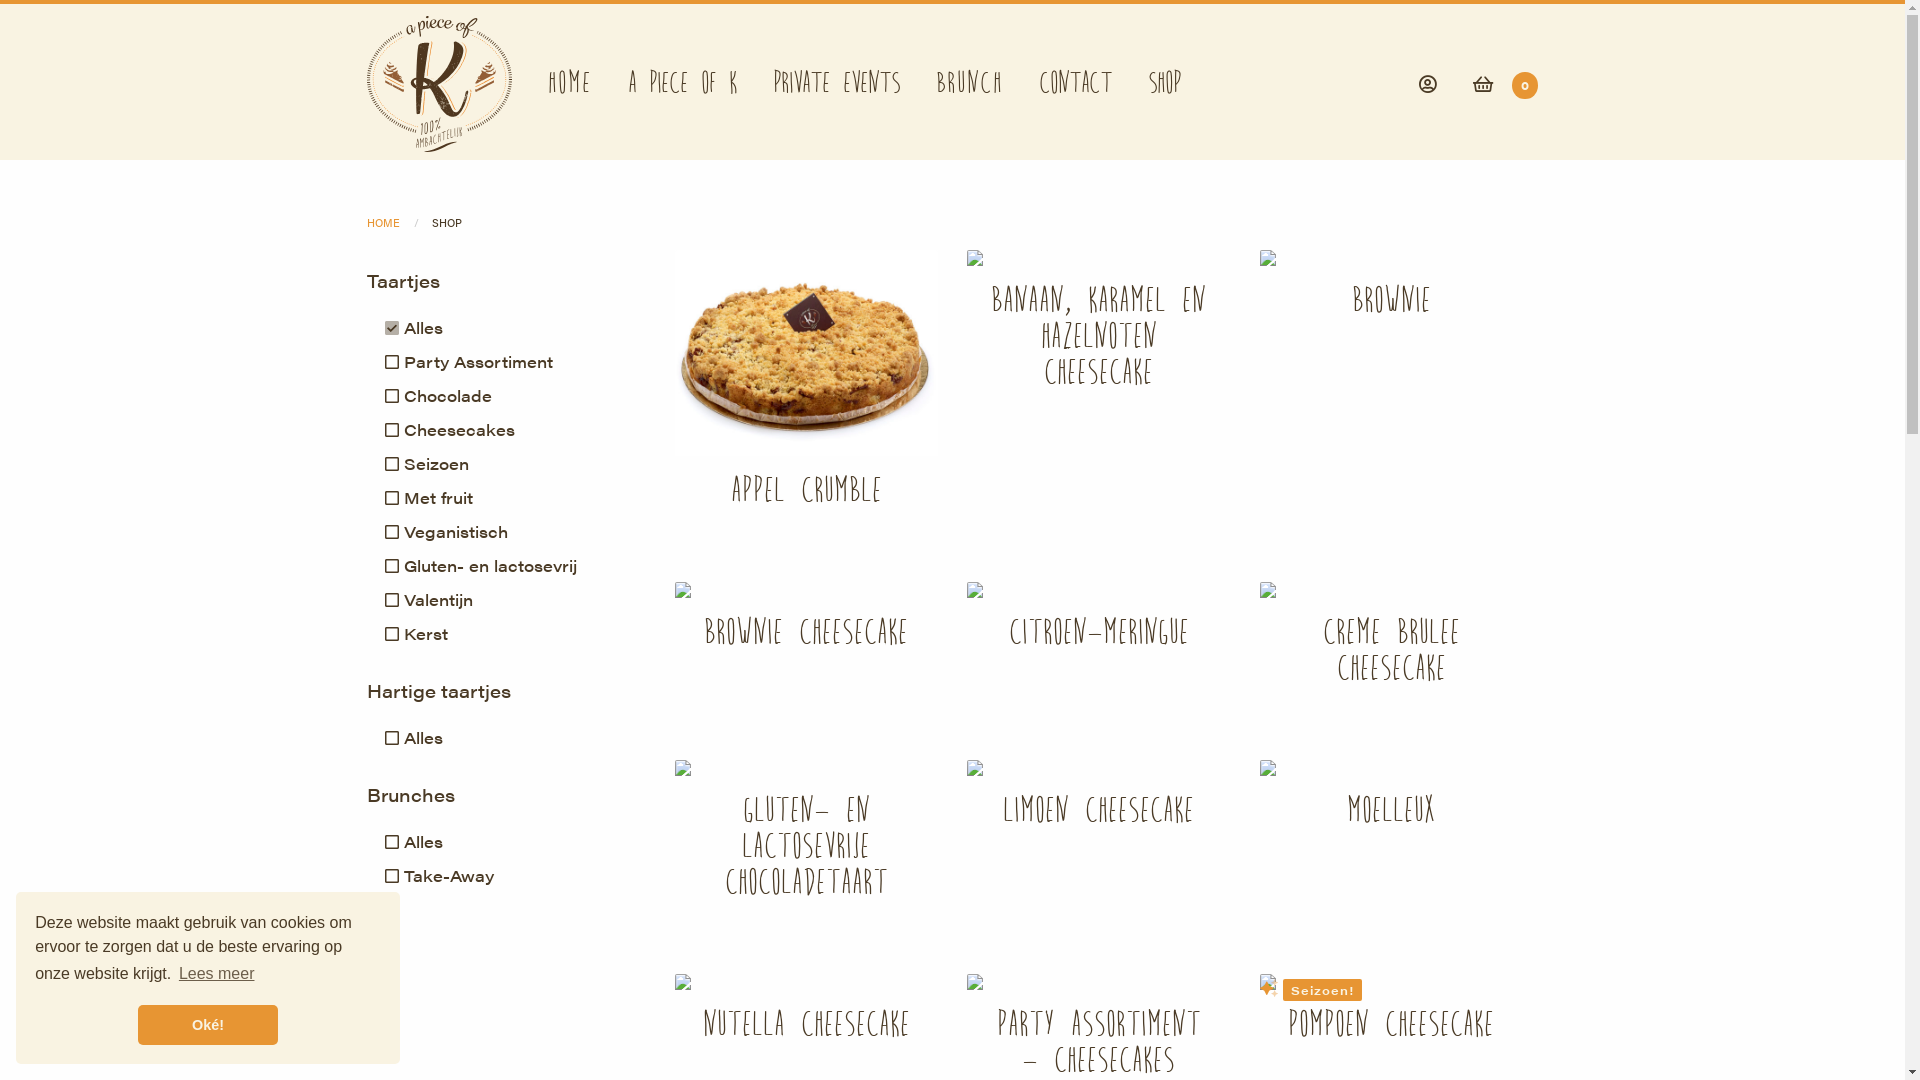 The width and height of the screenshot is (1920, 1080). I want to click on Brunch, so click(970, 84).